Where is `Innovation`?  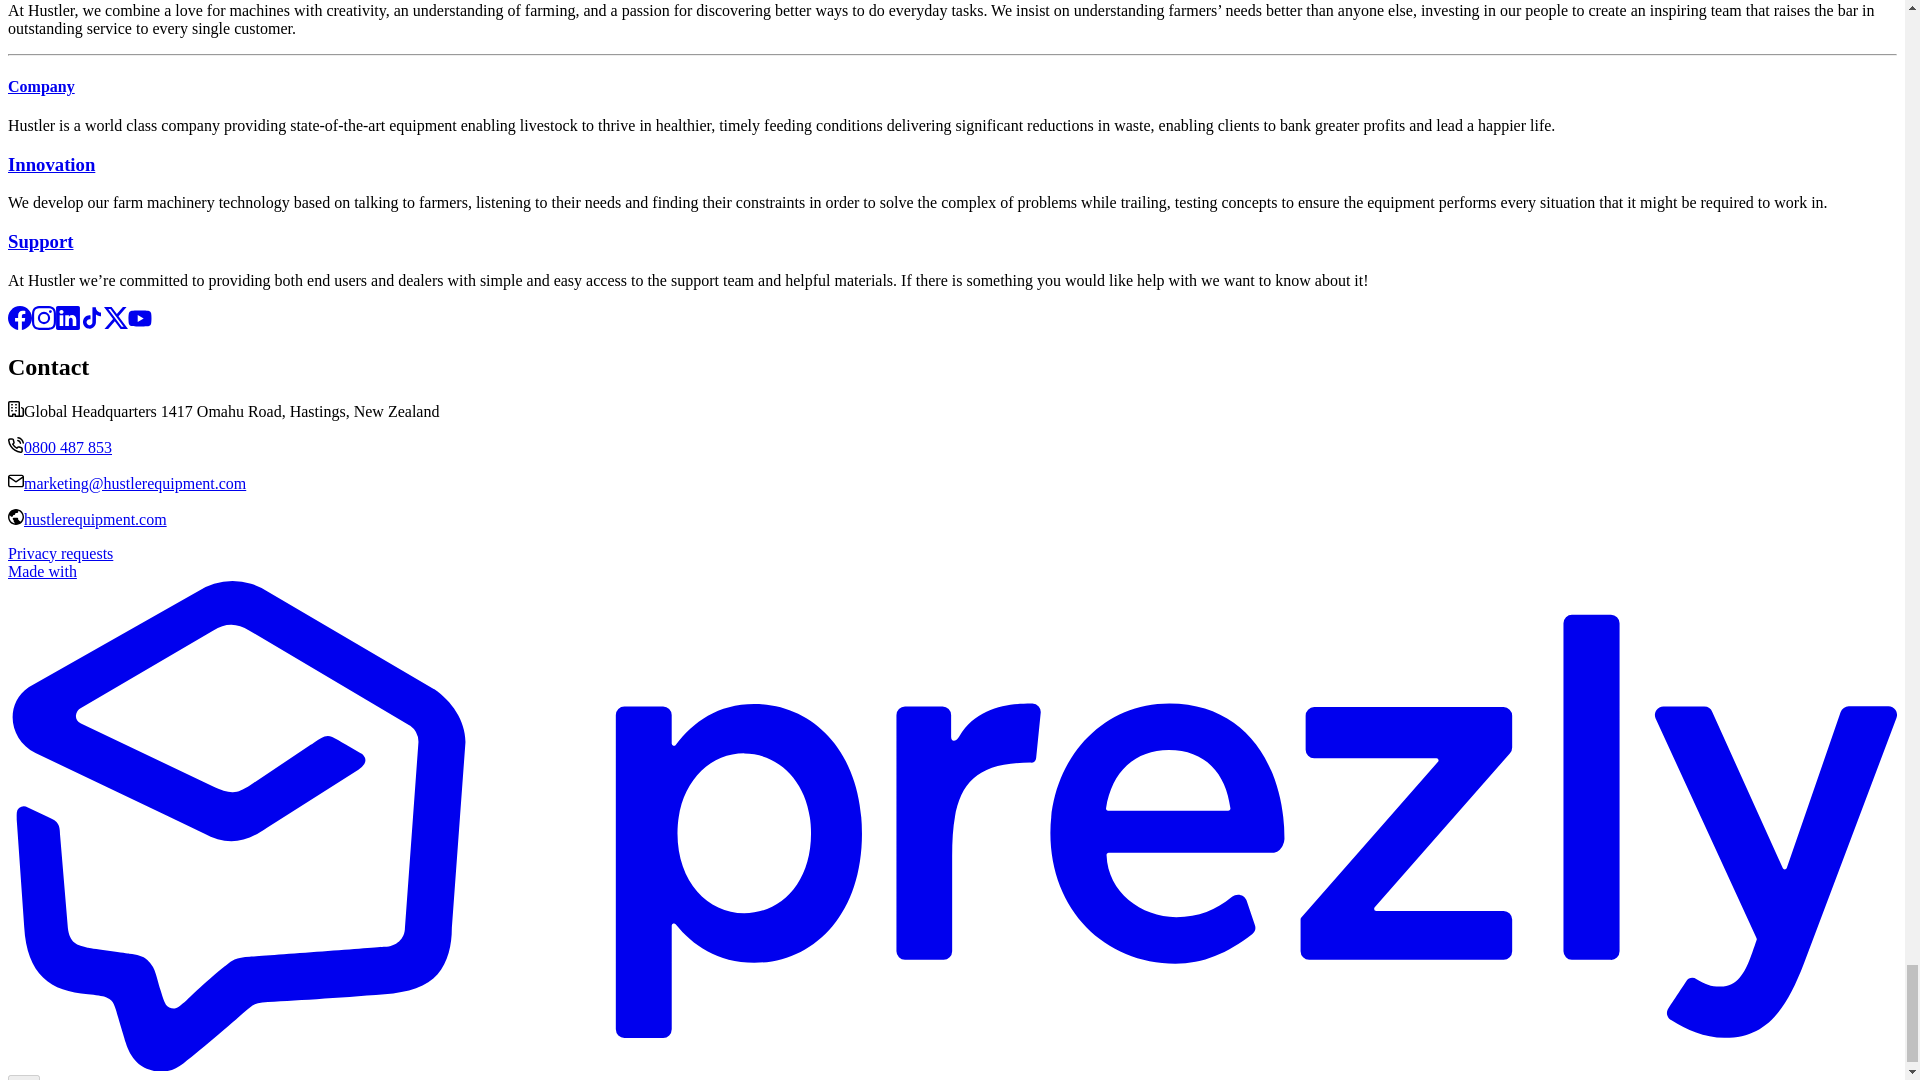
Innovation is located at coordinates (50, 164).